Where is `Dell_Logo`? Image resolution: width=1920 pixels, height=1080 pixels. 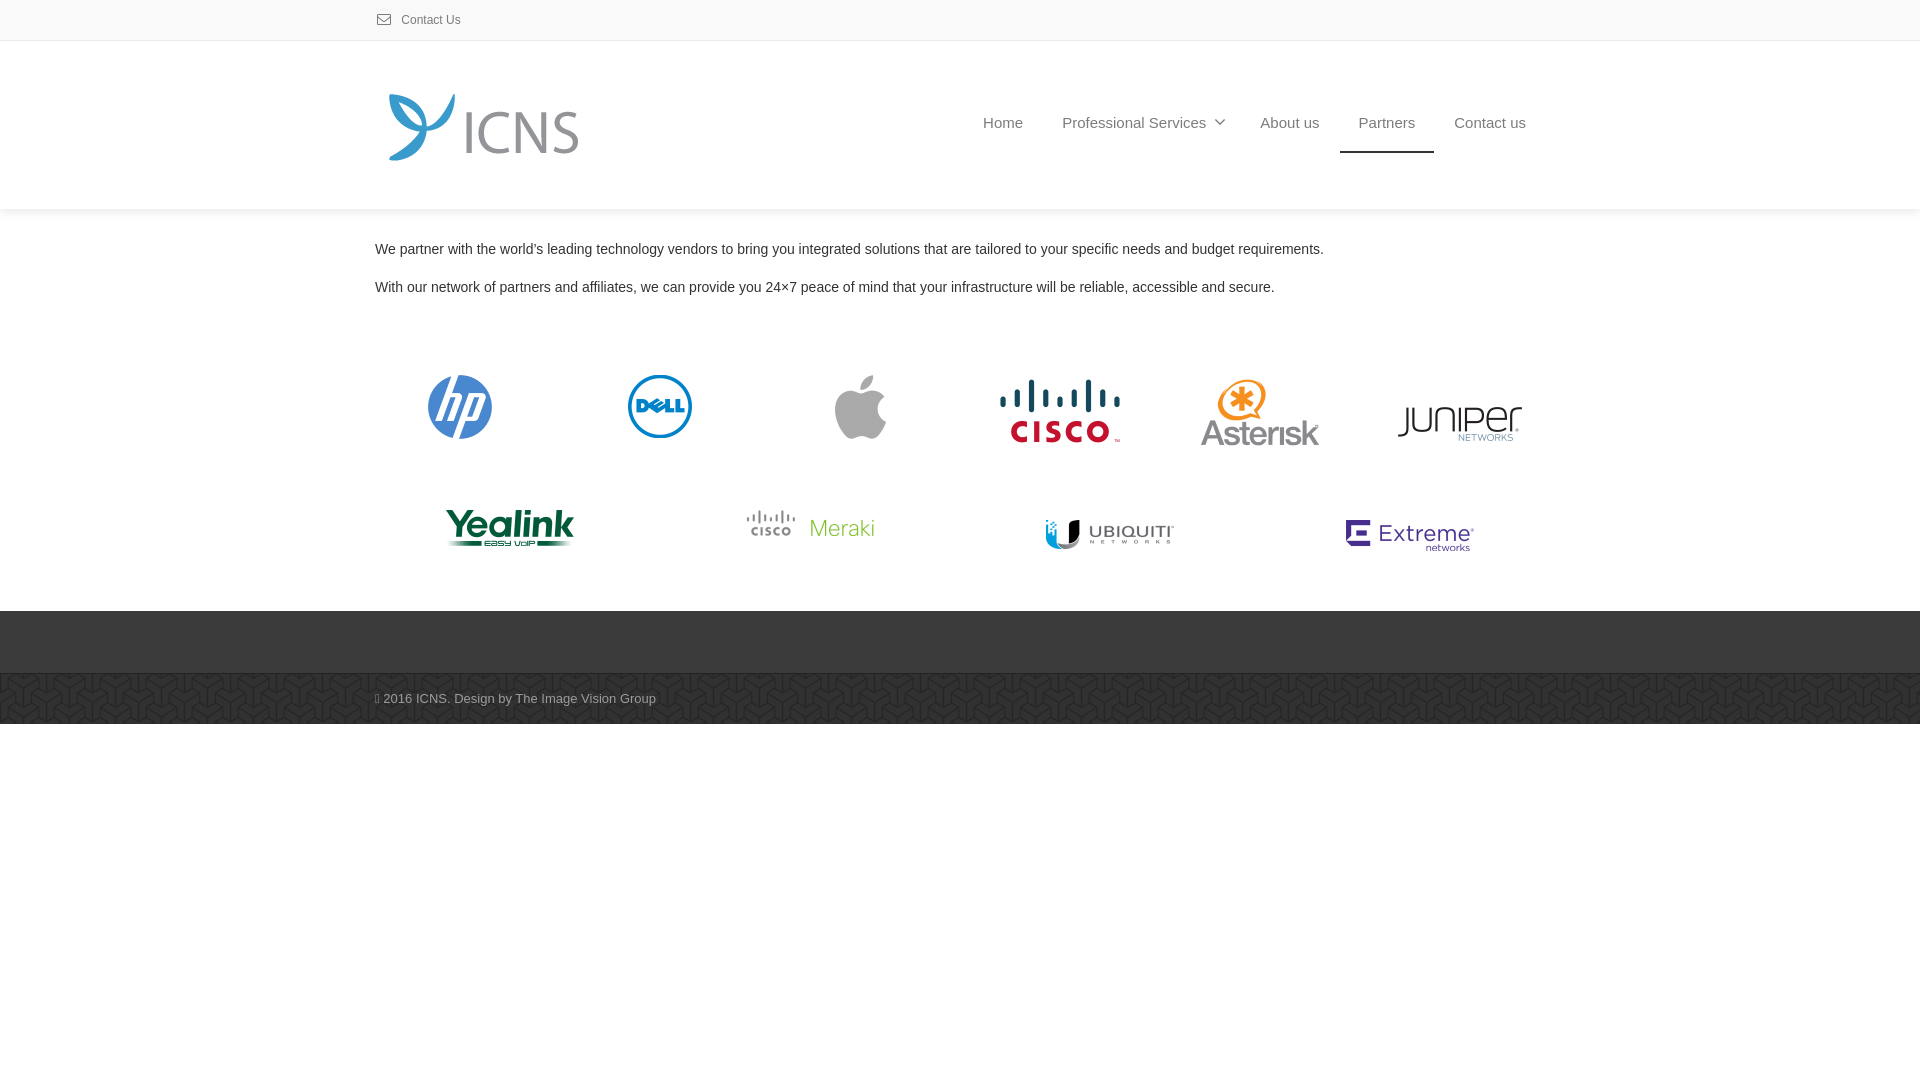
Dell_Logo is located at coordinates (660, 406).